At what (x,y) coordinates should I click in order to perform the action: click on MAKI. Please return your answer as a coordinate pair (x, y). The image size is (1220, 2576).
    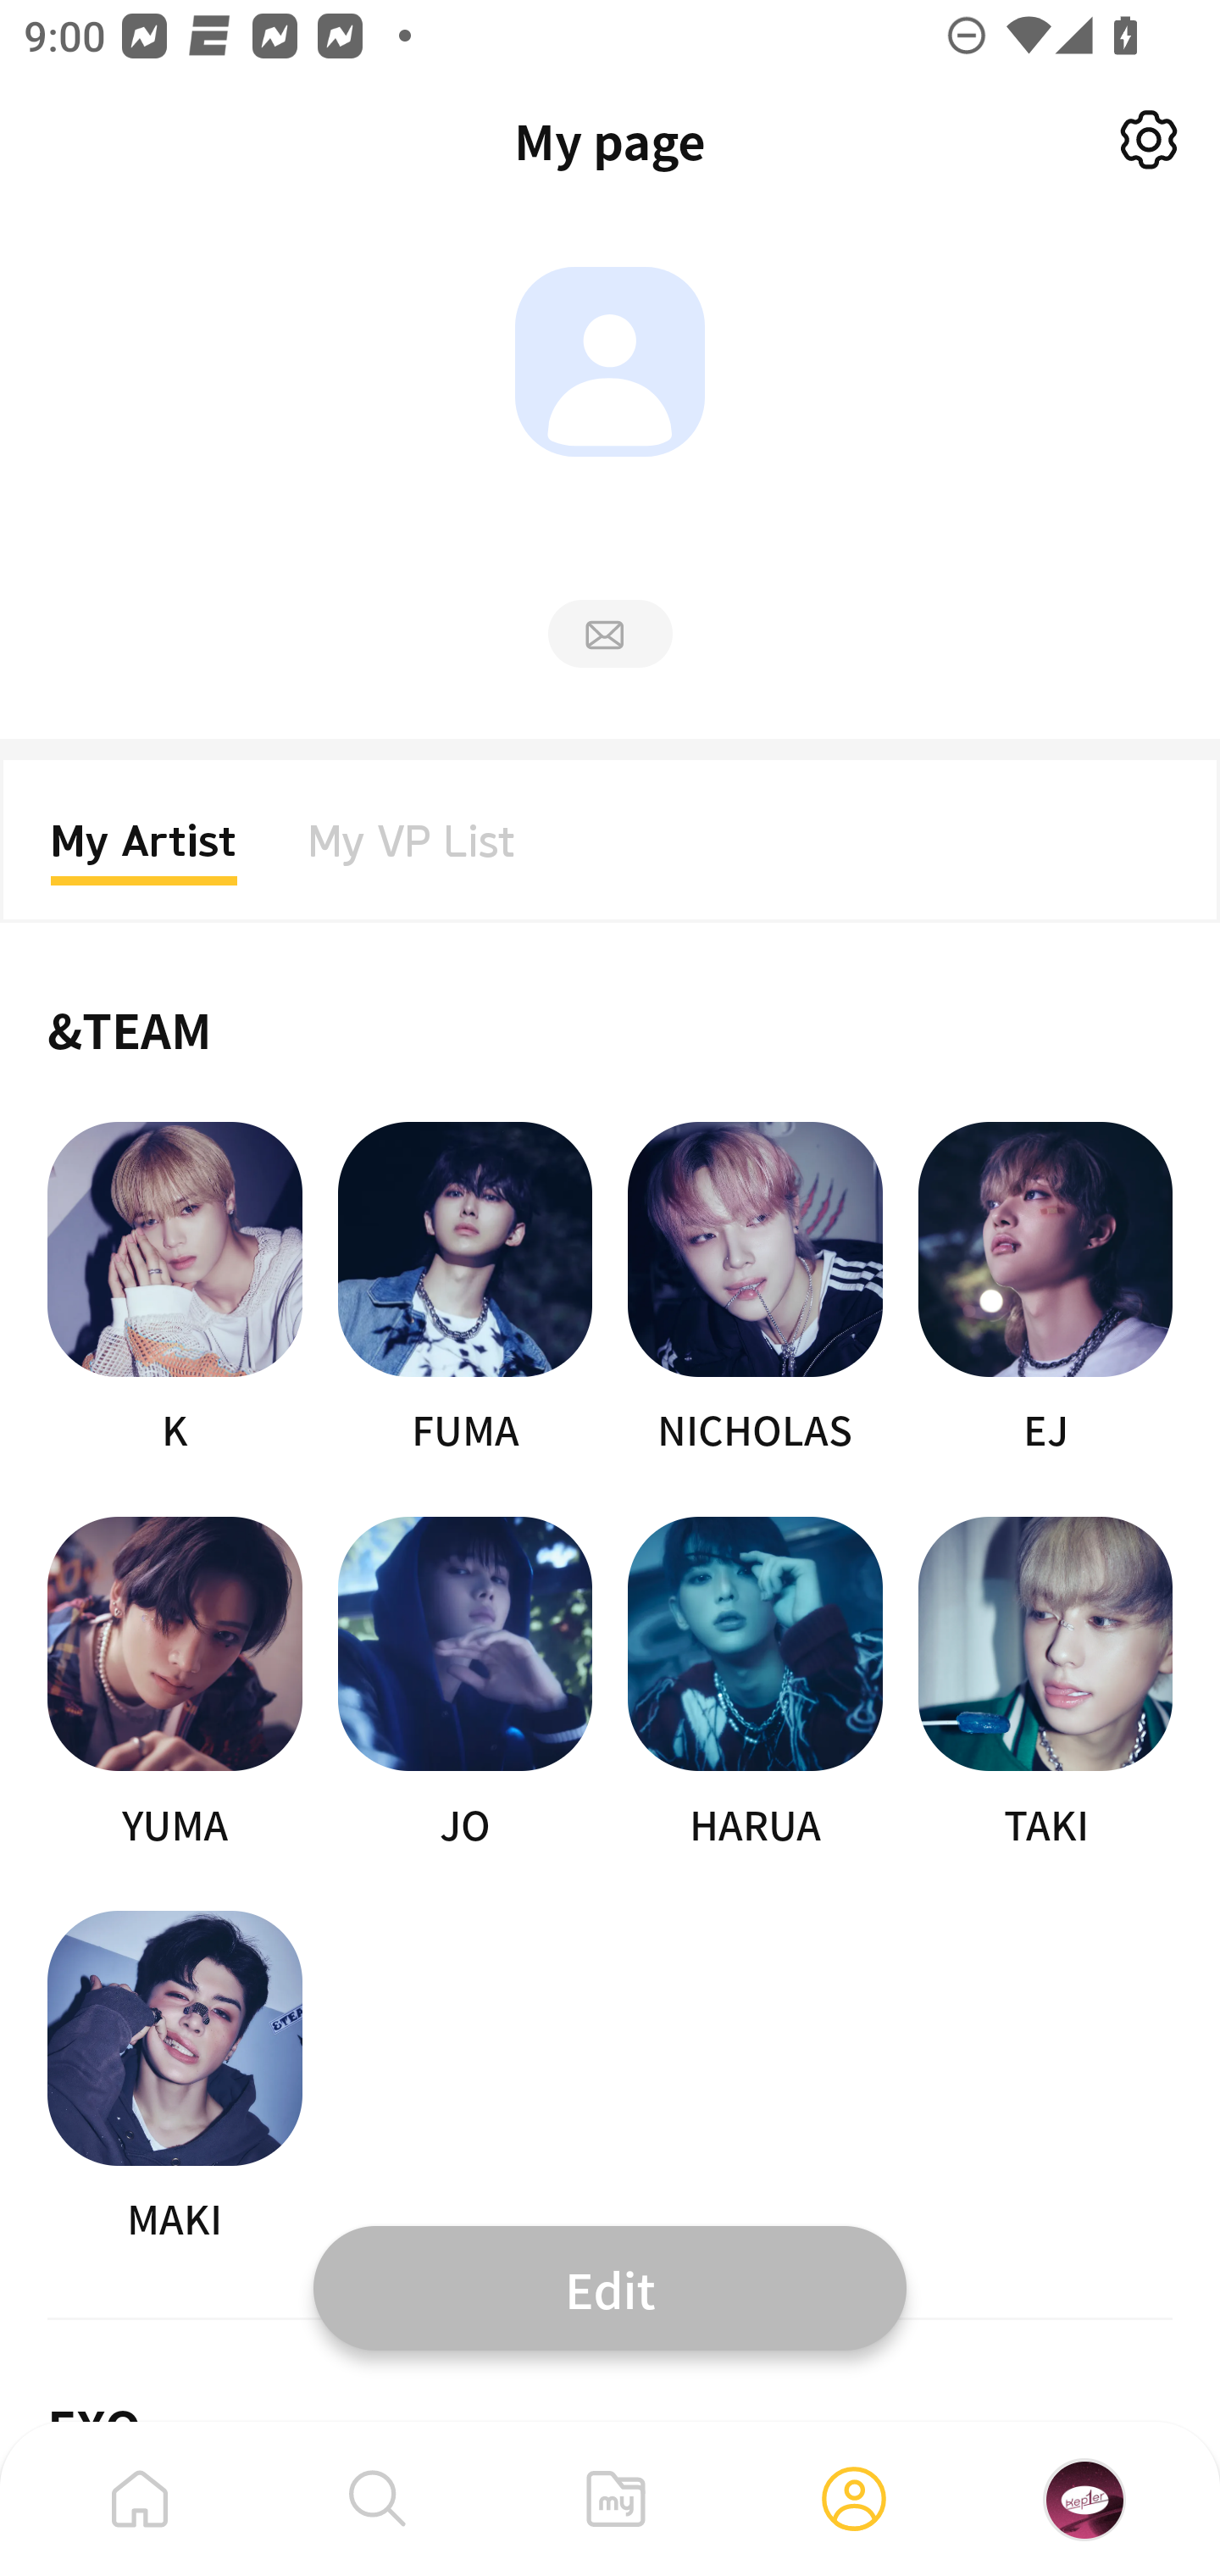
    Looking at the image, I should click on (175, 2078).